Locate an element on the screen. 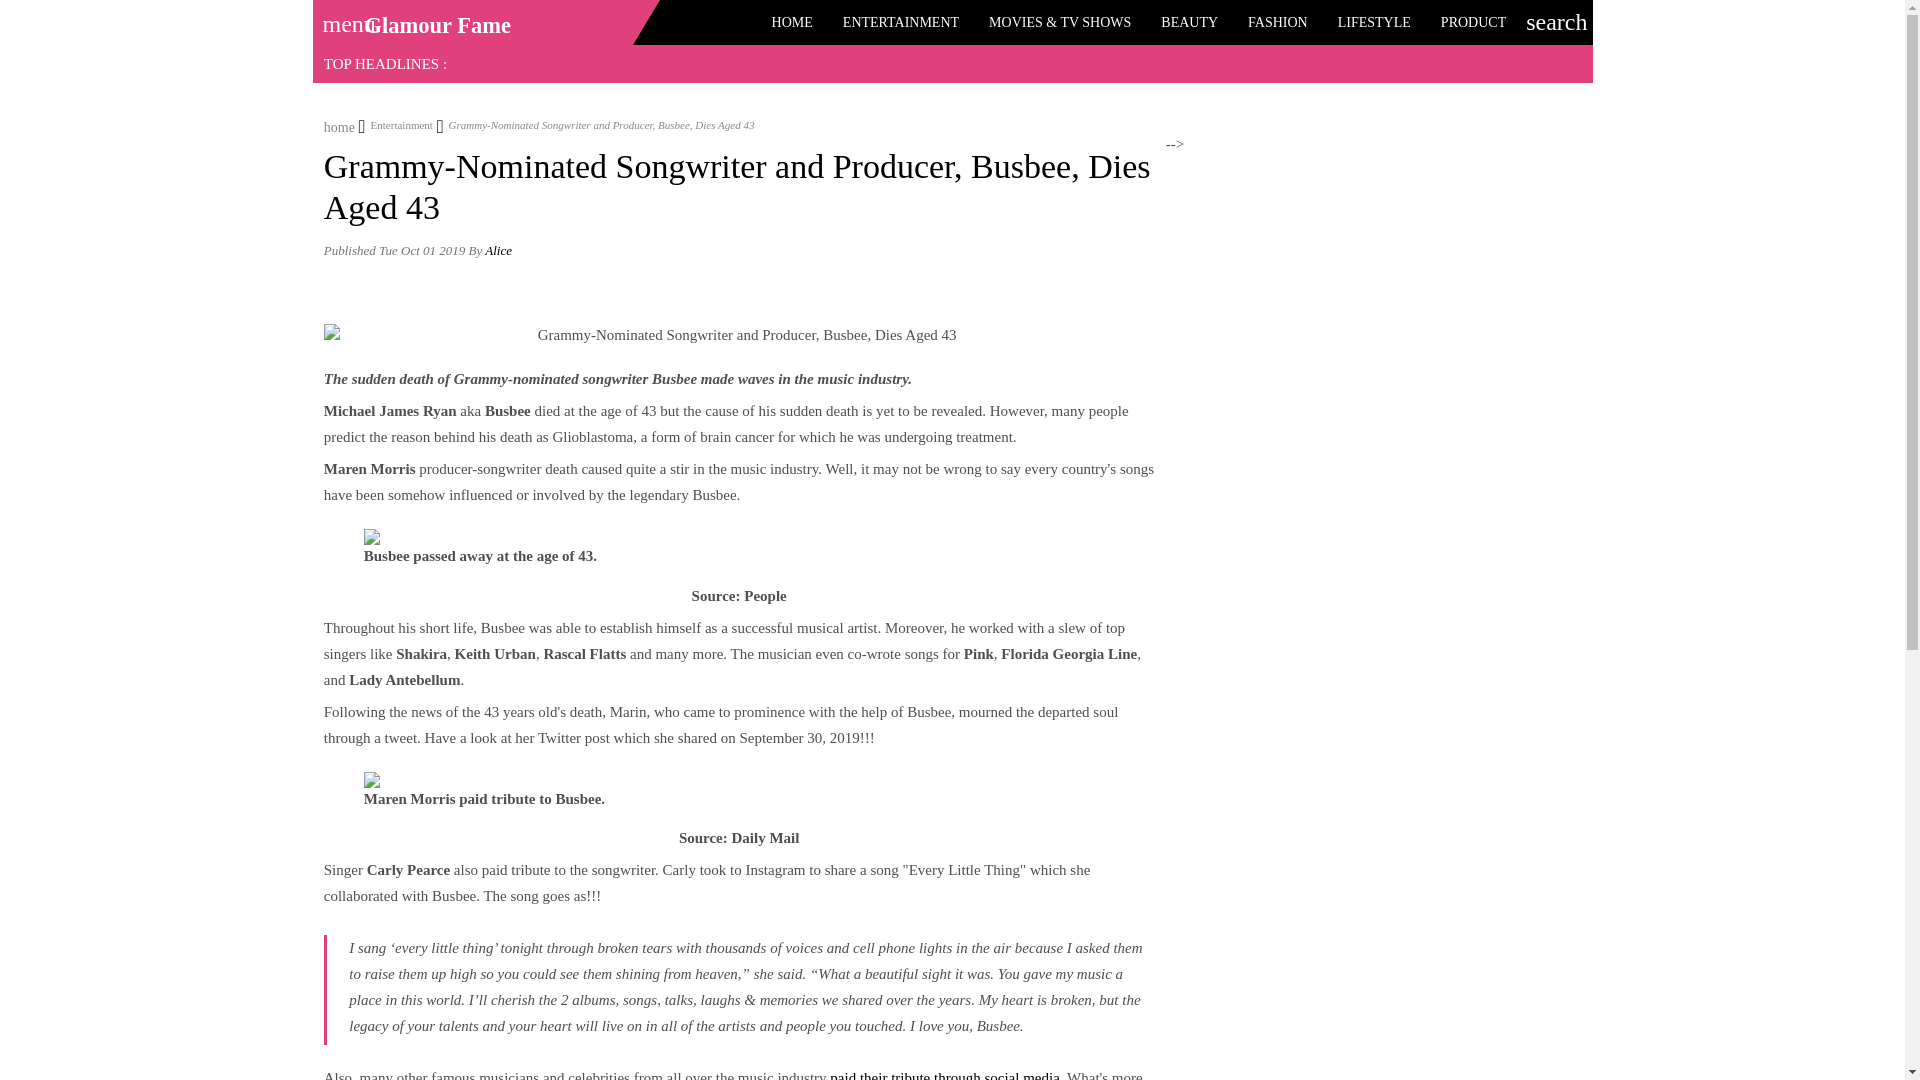 Image resolution: width=1920 pixels, height=1080 pixels. HOME is located at coordinates (792, 22).